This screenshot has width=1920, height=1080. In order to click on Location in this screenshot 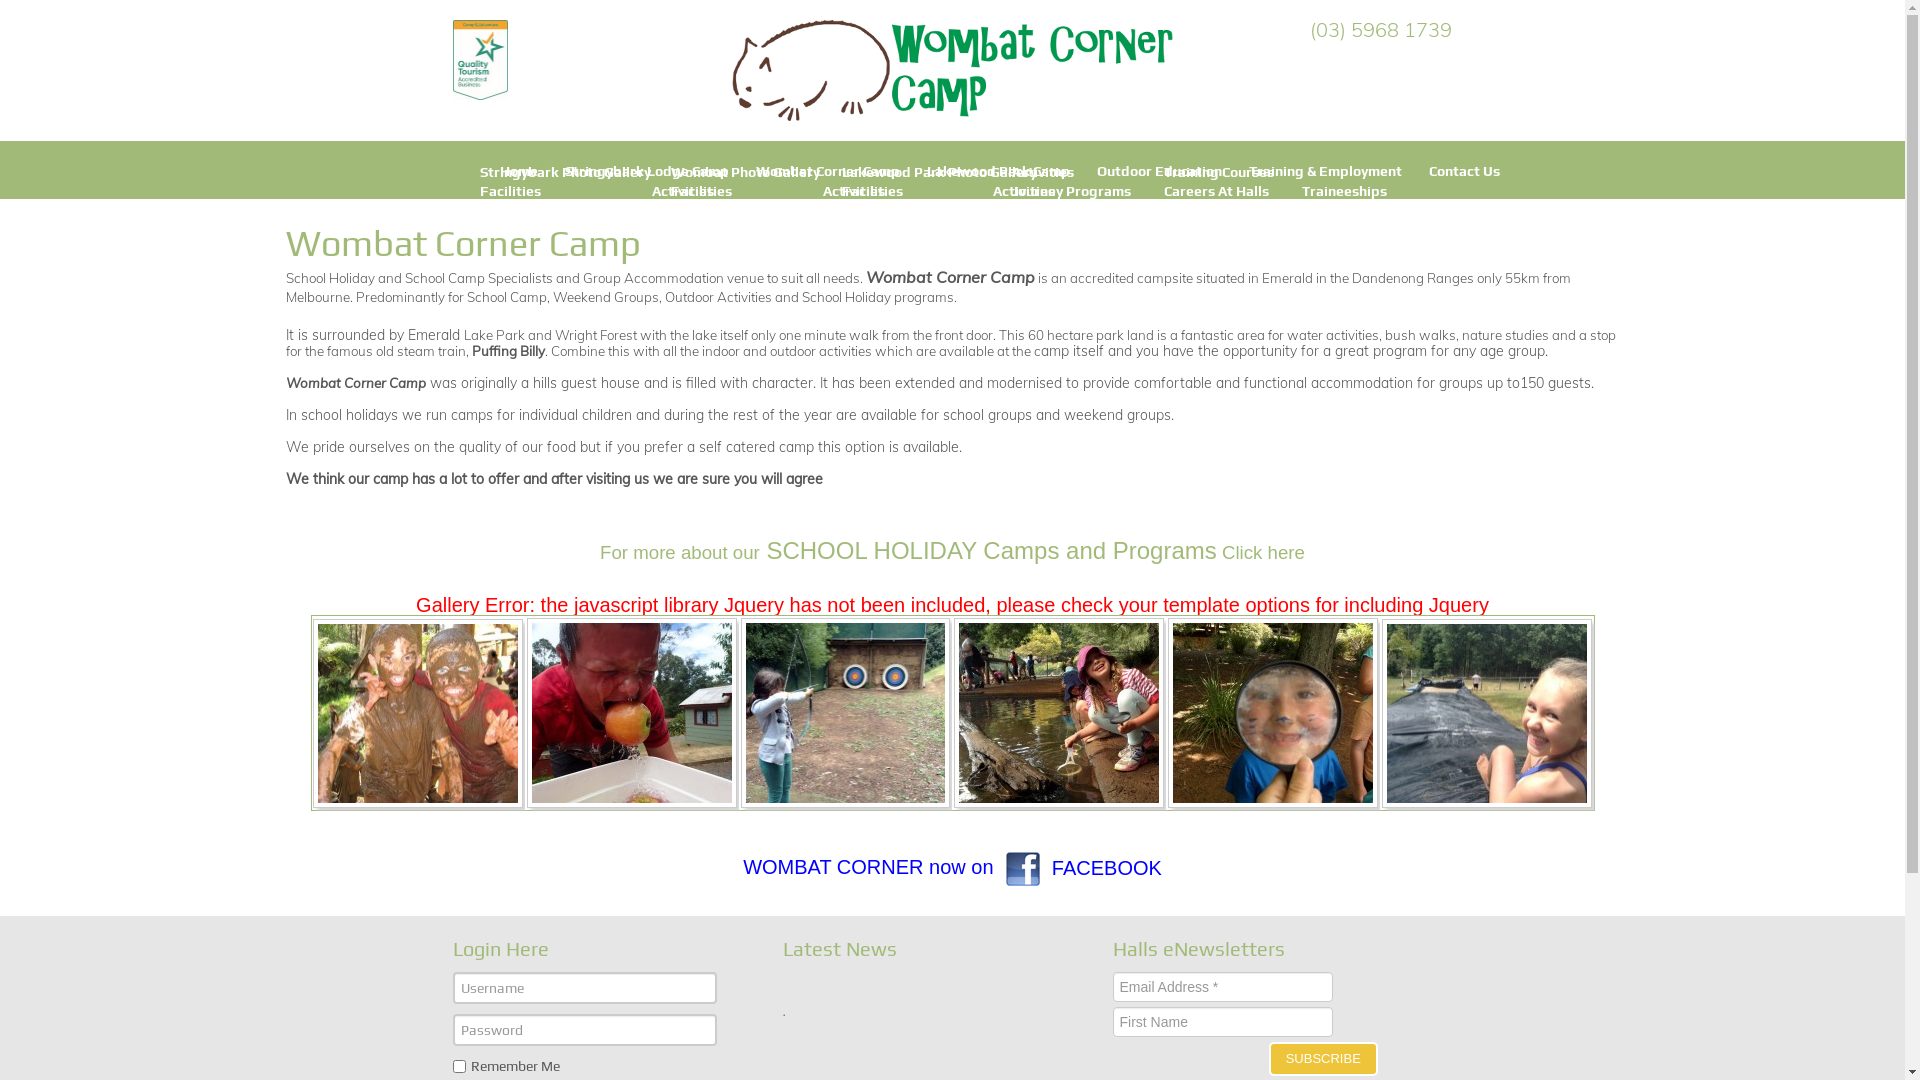, I will do `click(856, 210)`.